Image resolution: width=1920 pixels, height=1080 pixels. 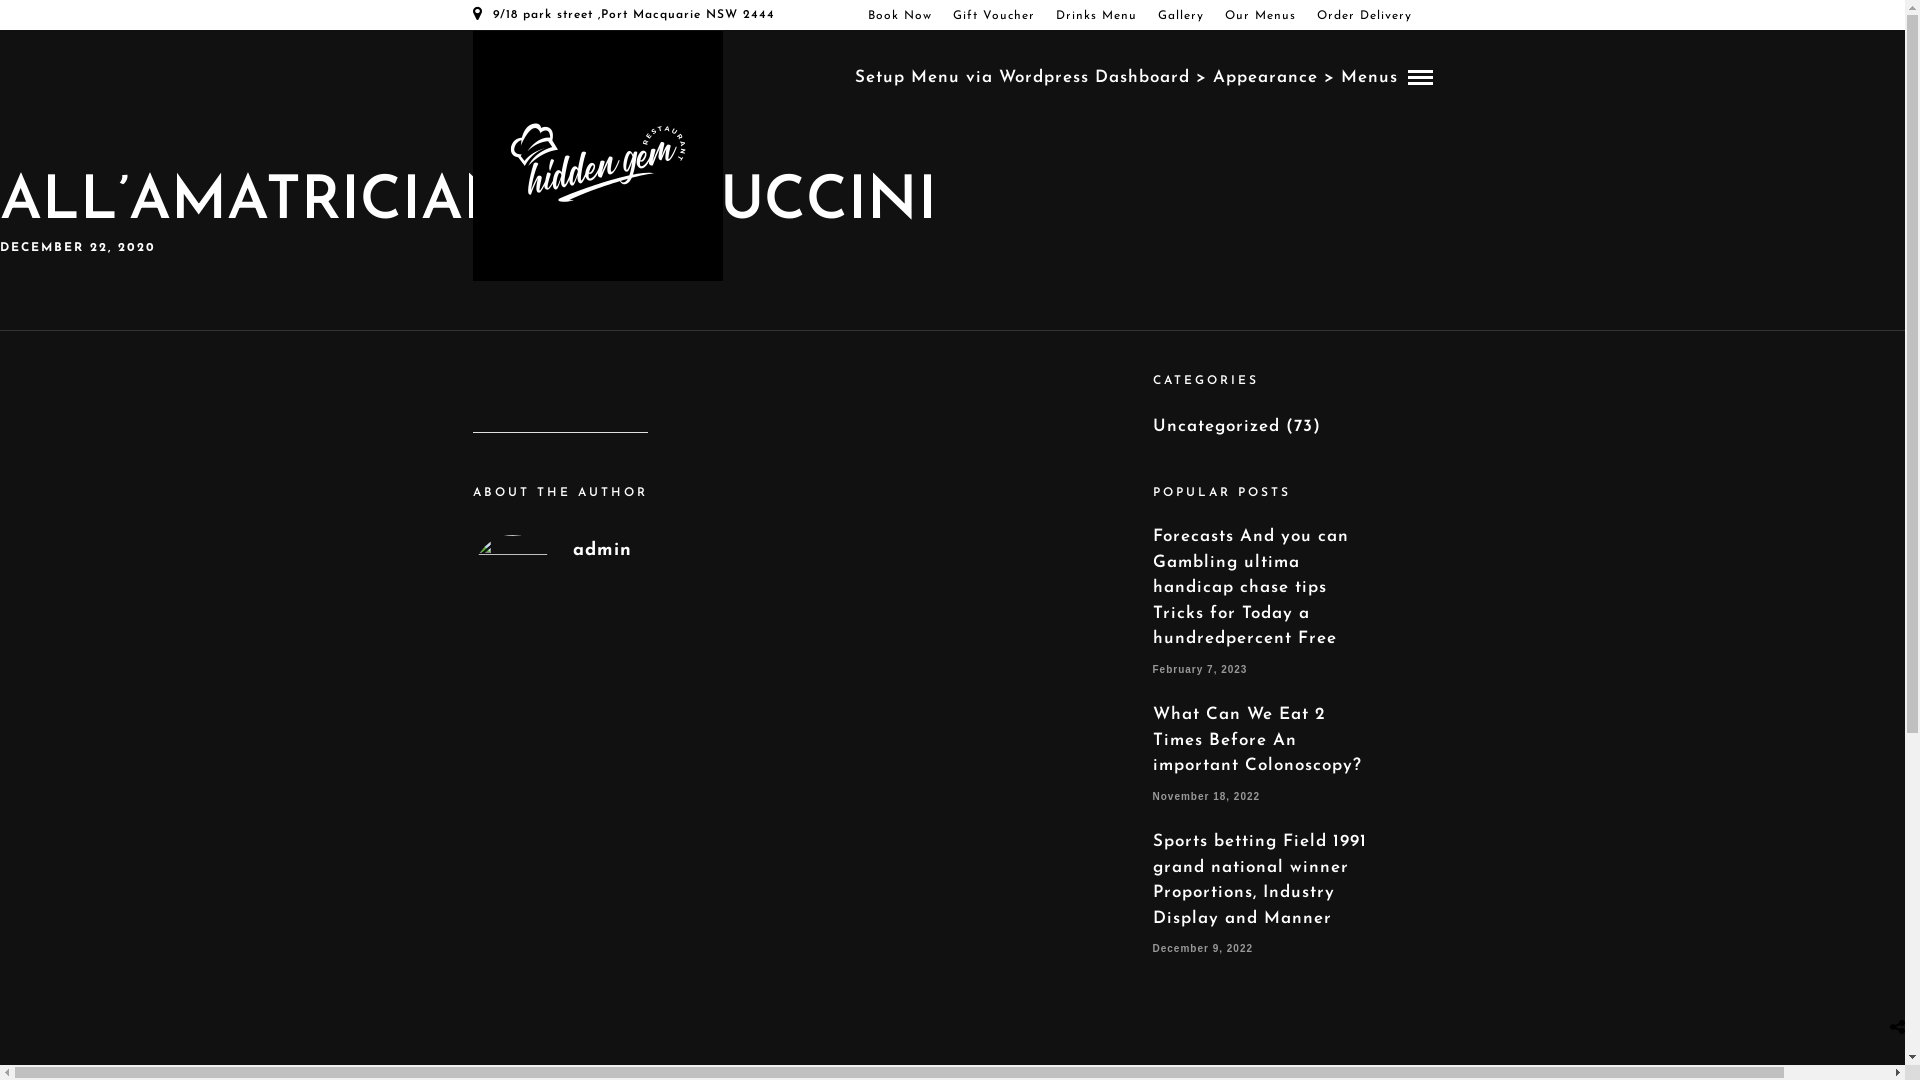 What do you see at coordinates (1186, 16) in the screenshot?
I see `Gallery` at bounding box center [1186, 16].